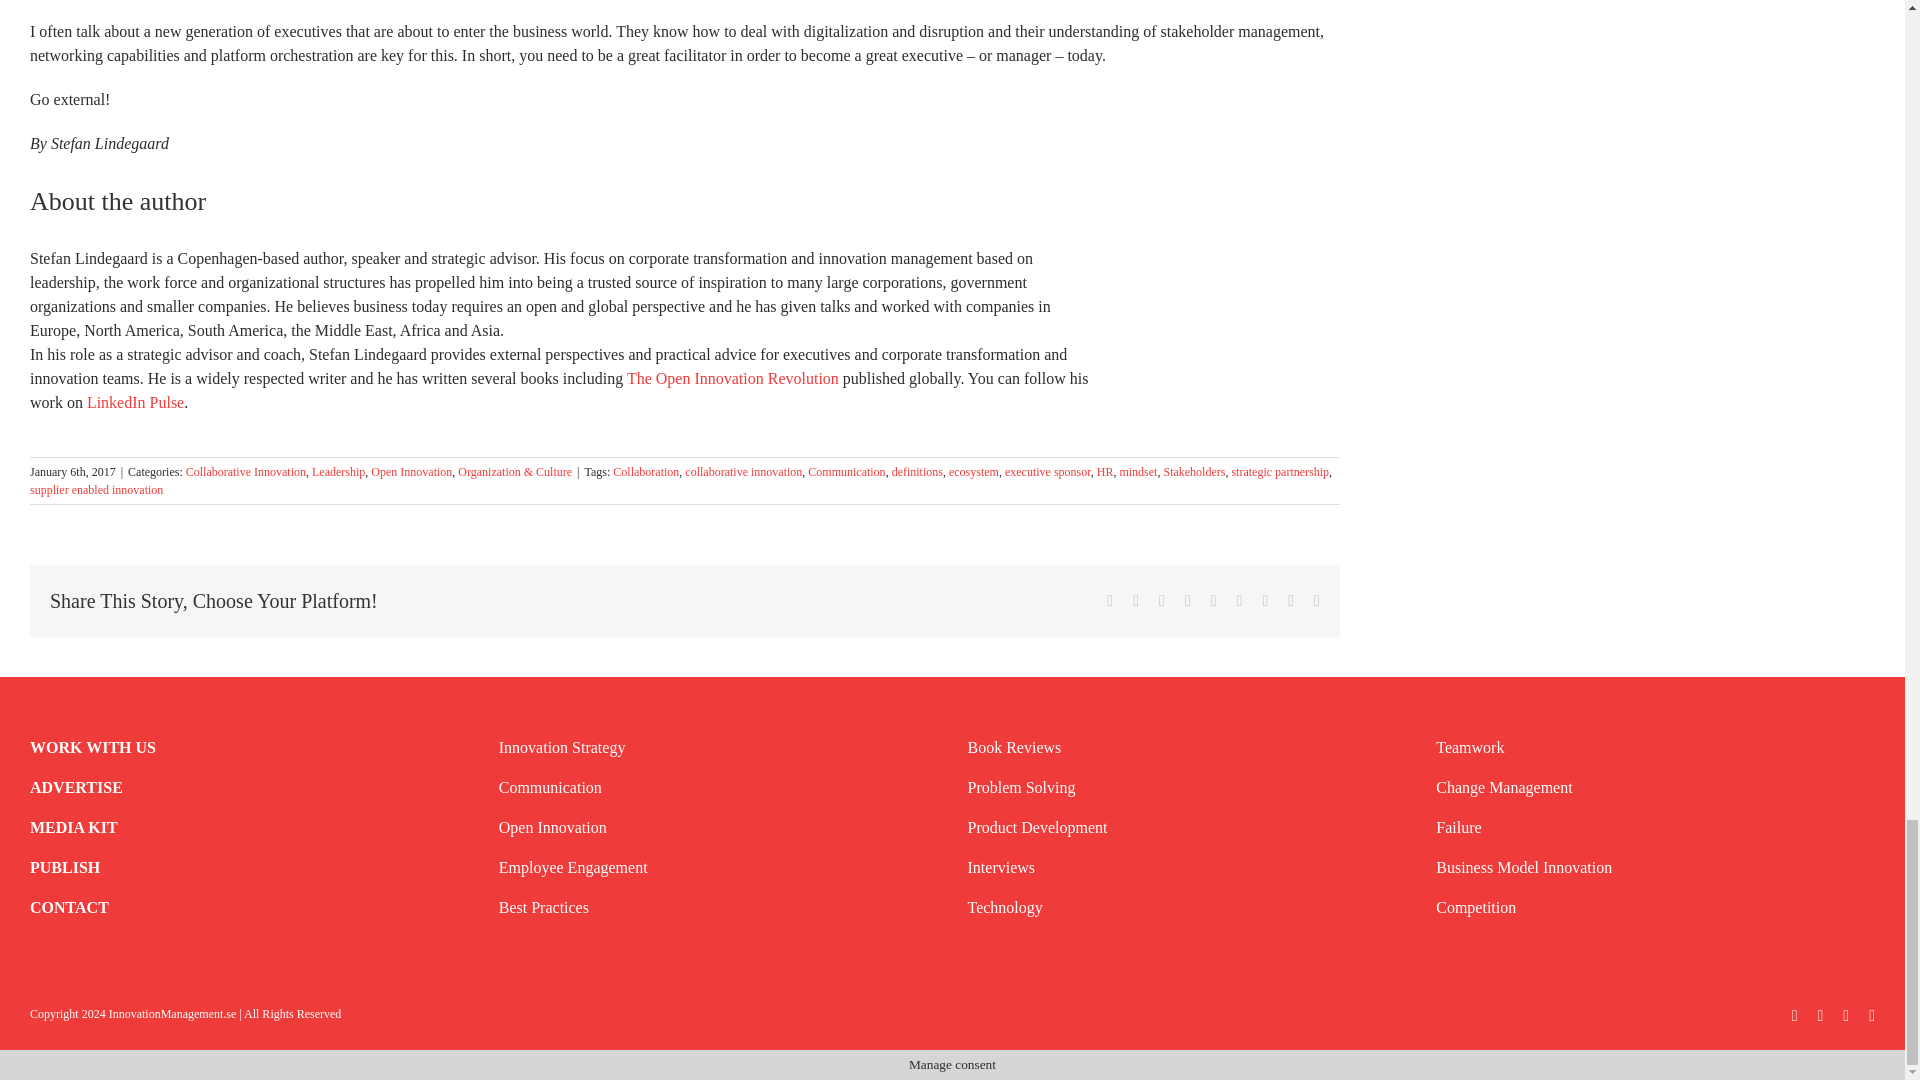 Image resolution: width=1920 pixels, height=1080 pixels. Describe the element at coordinates (733, 378) in the screenshot. I see `The Open Innovation Revolution` at that location.